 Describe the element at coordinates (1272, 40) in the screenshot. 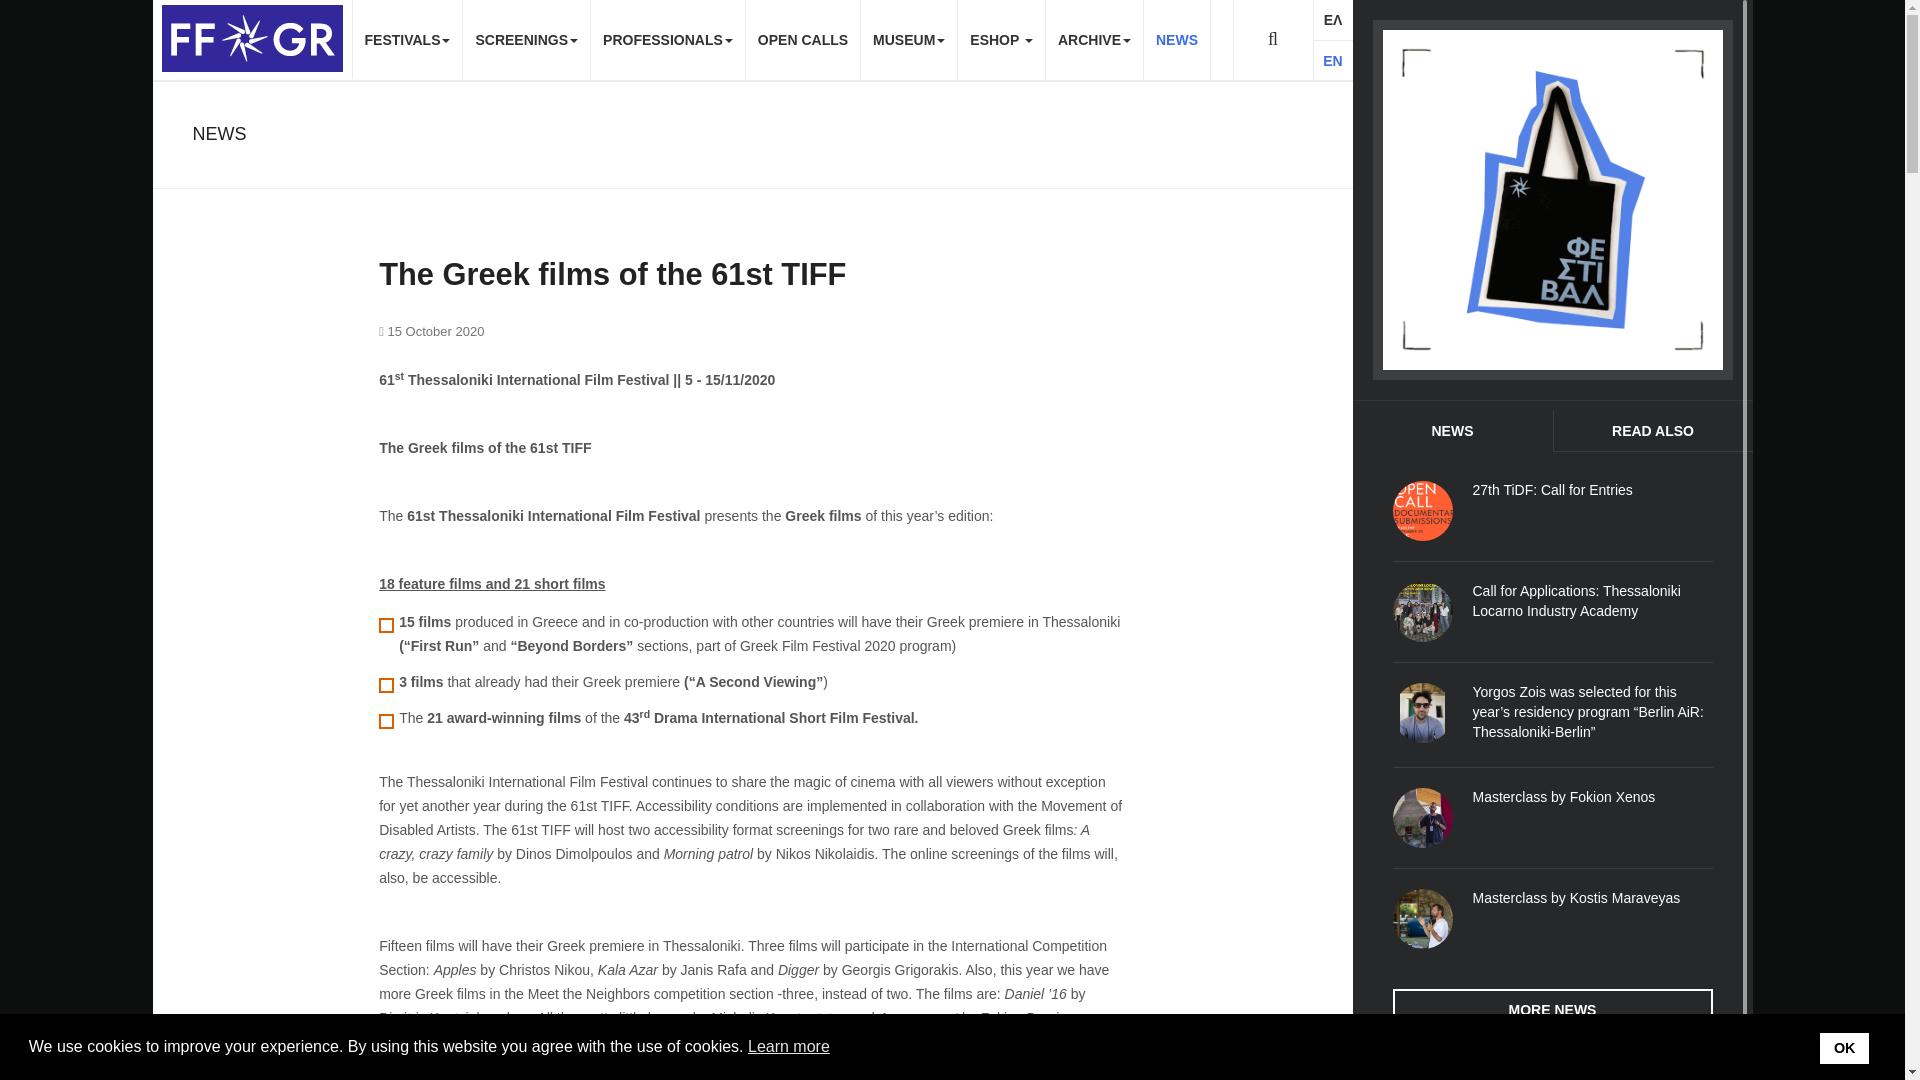

I see `Search Button` at that location.